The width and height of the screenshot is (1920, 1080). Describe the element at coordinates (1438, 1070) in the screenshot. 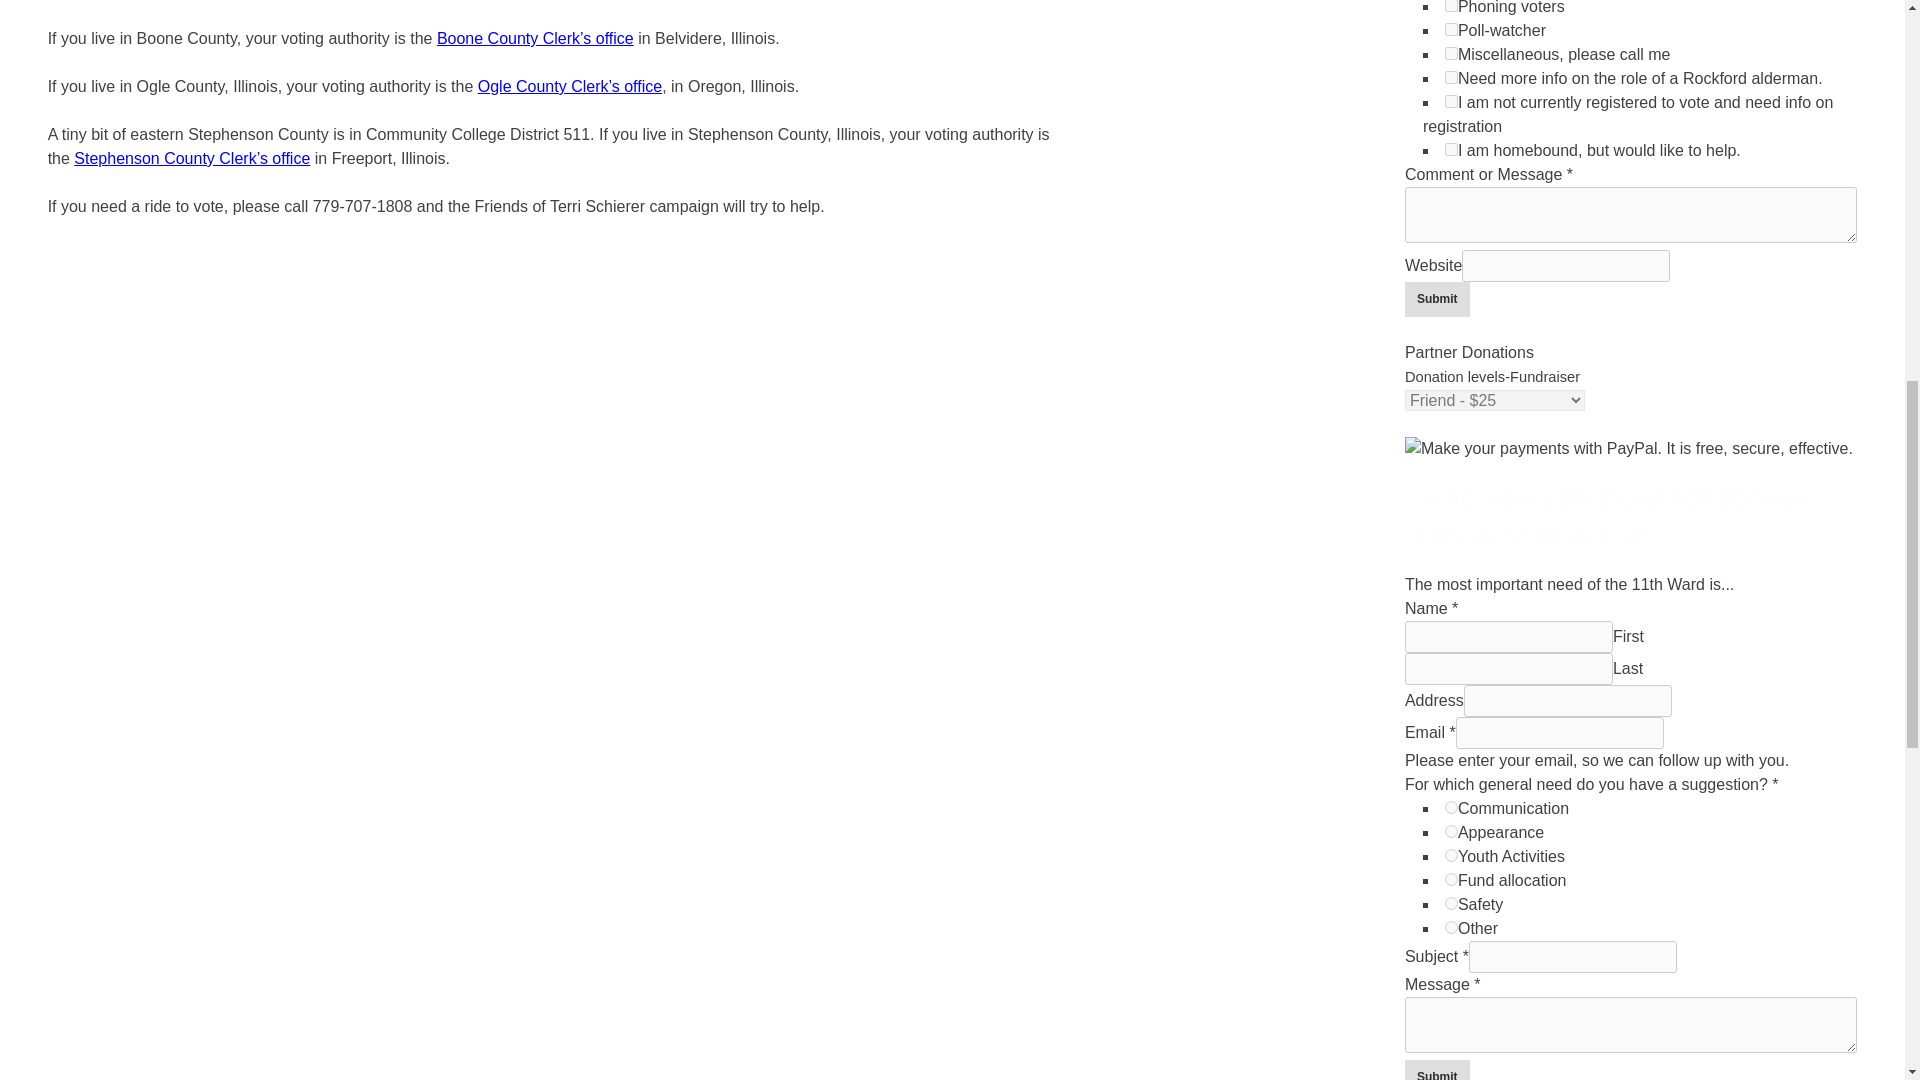

I see `Submit` at that location.